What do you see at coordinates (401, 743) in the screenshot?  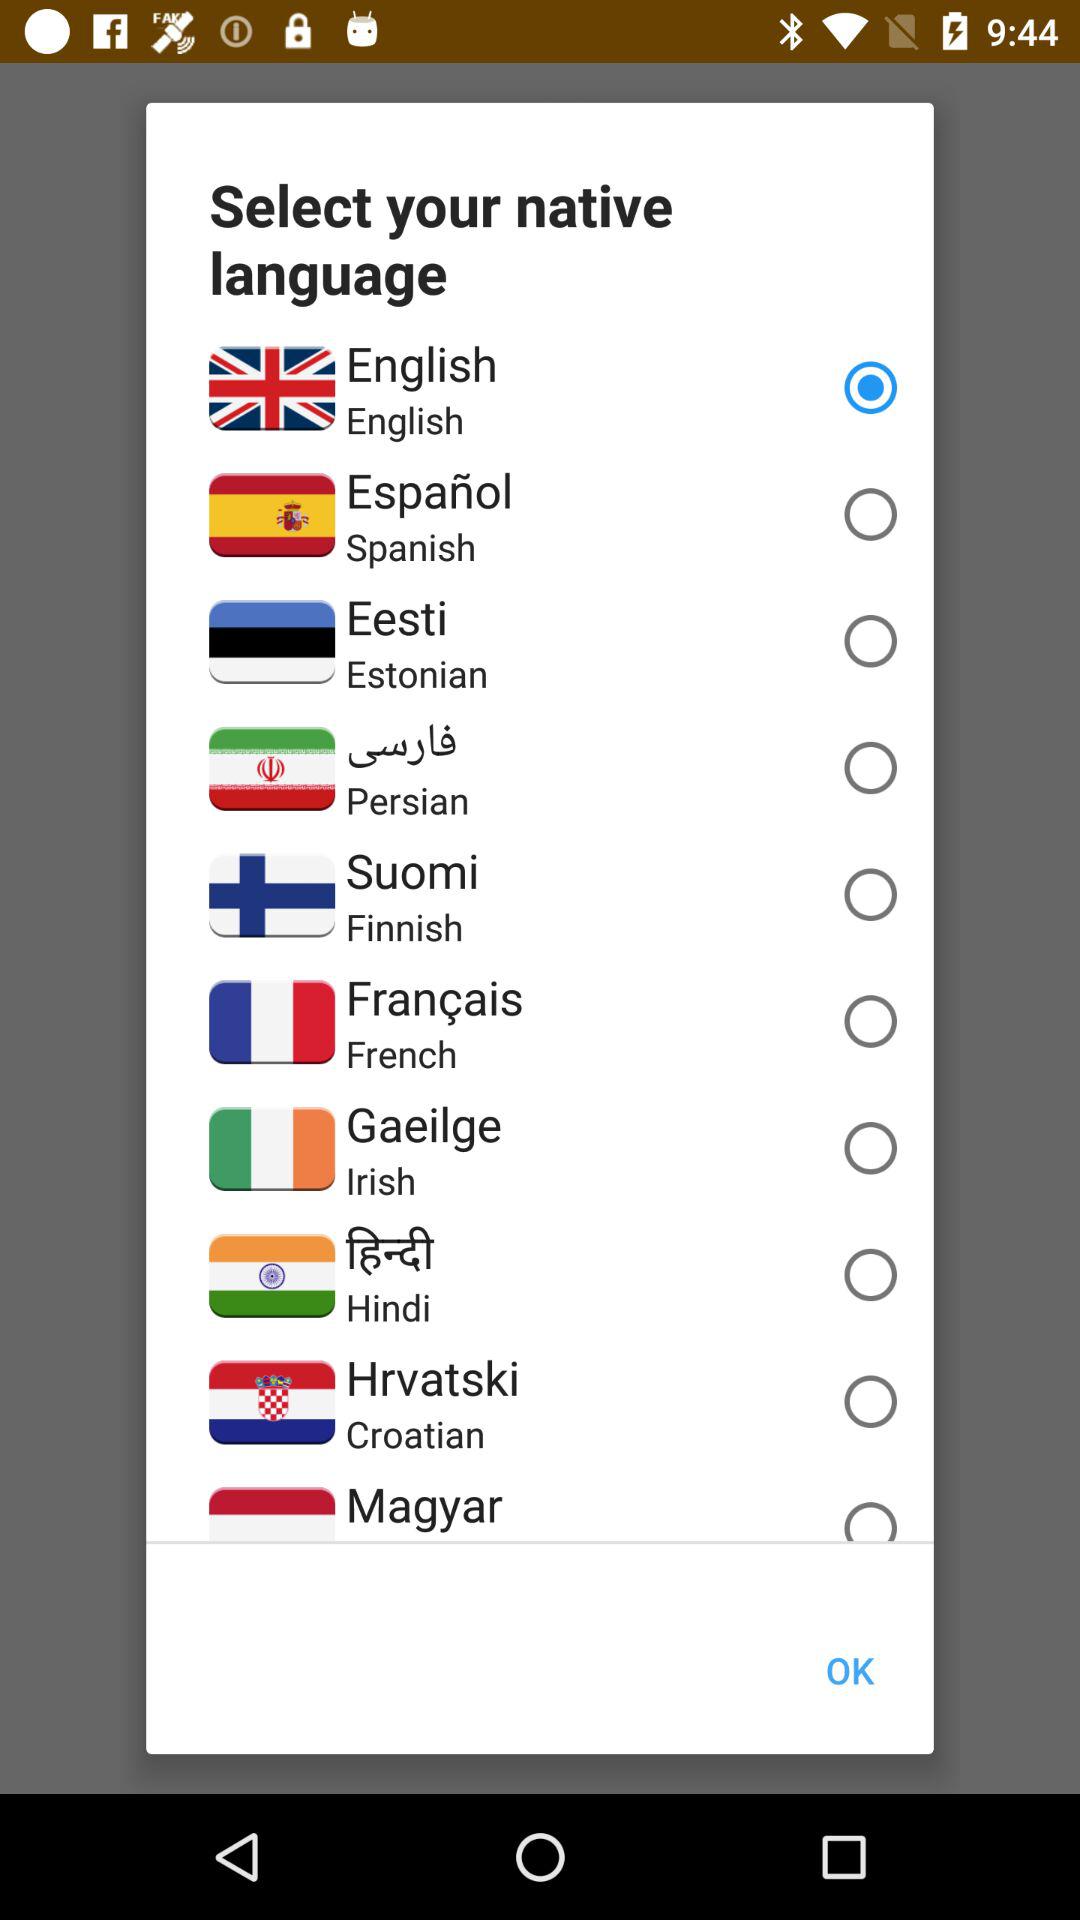 I see `launch icon above the persian` at bounding box center [401, 743].